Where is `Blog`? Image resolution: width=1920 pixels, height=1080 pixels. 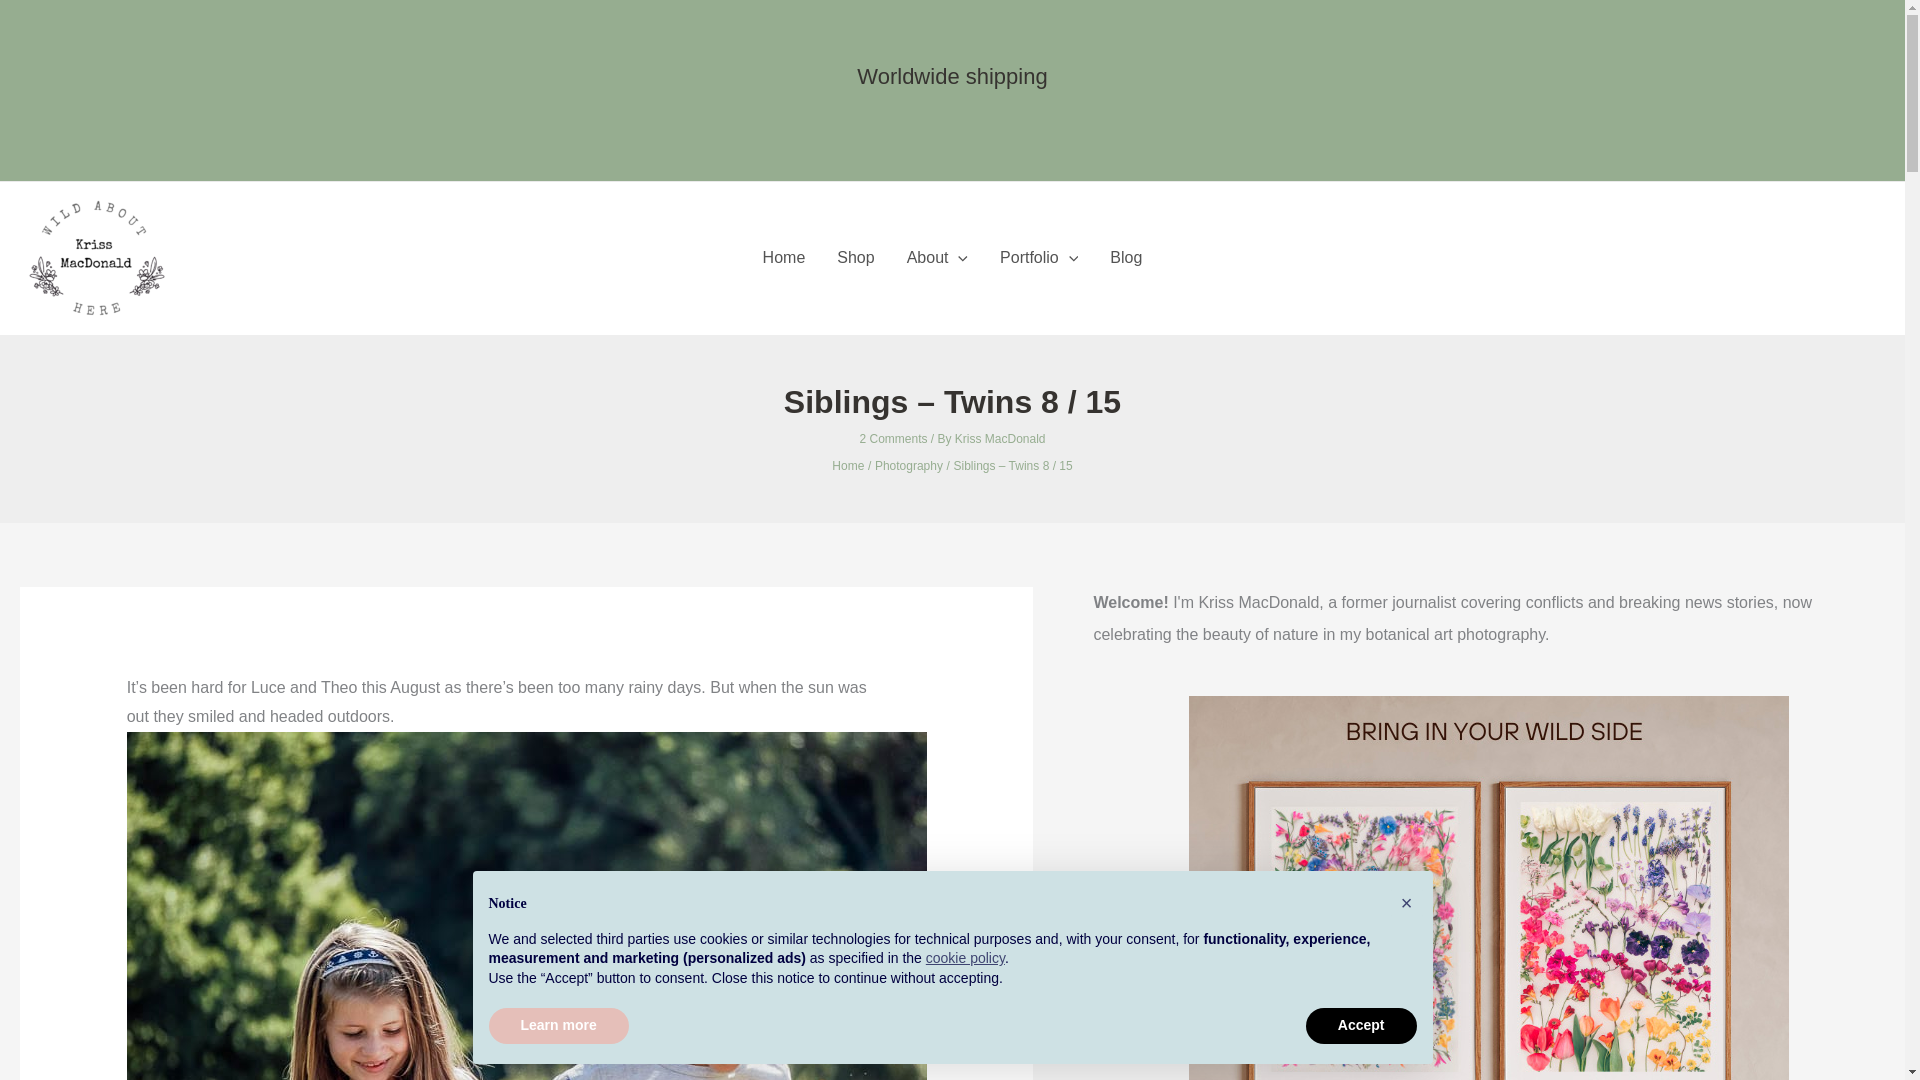
Blog is located at coordinates (1126, 258).